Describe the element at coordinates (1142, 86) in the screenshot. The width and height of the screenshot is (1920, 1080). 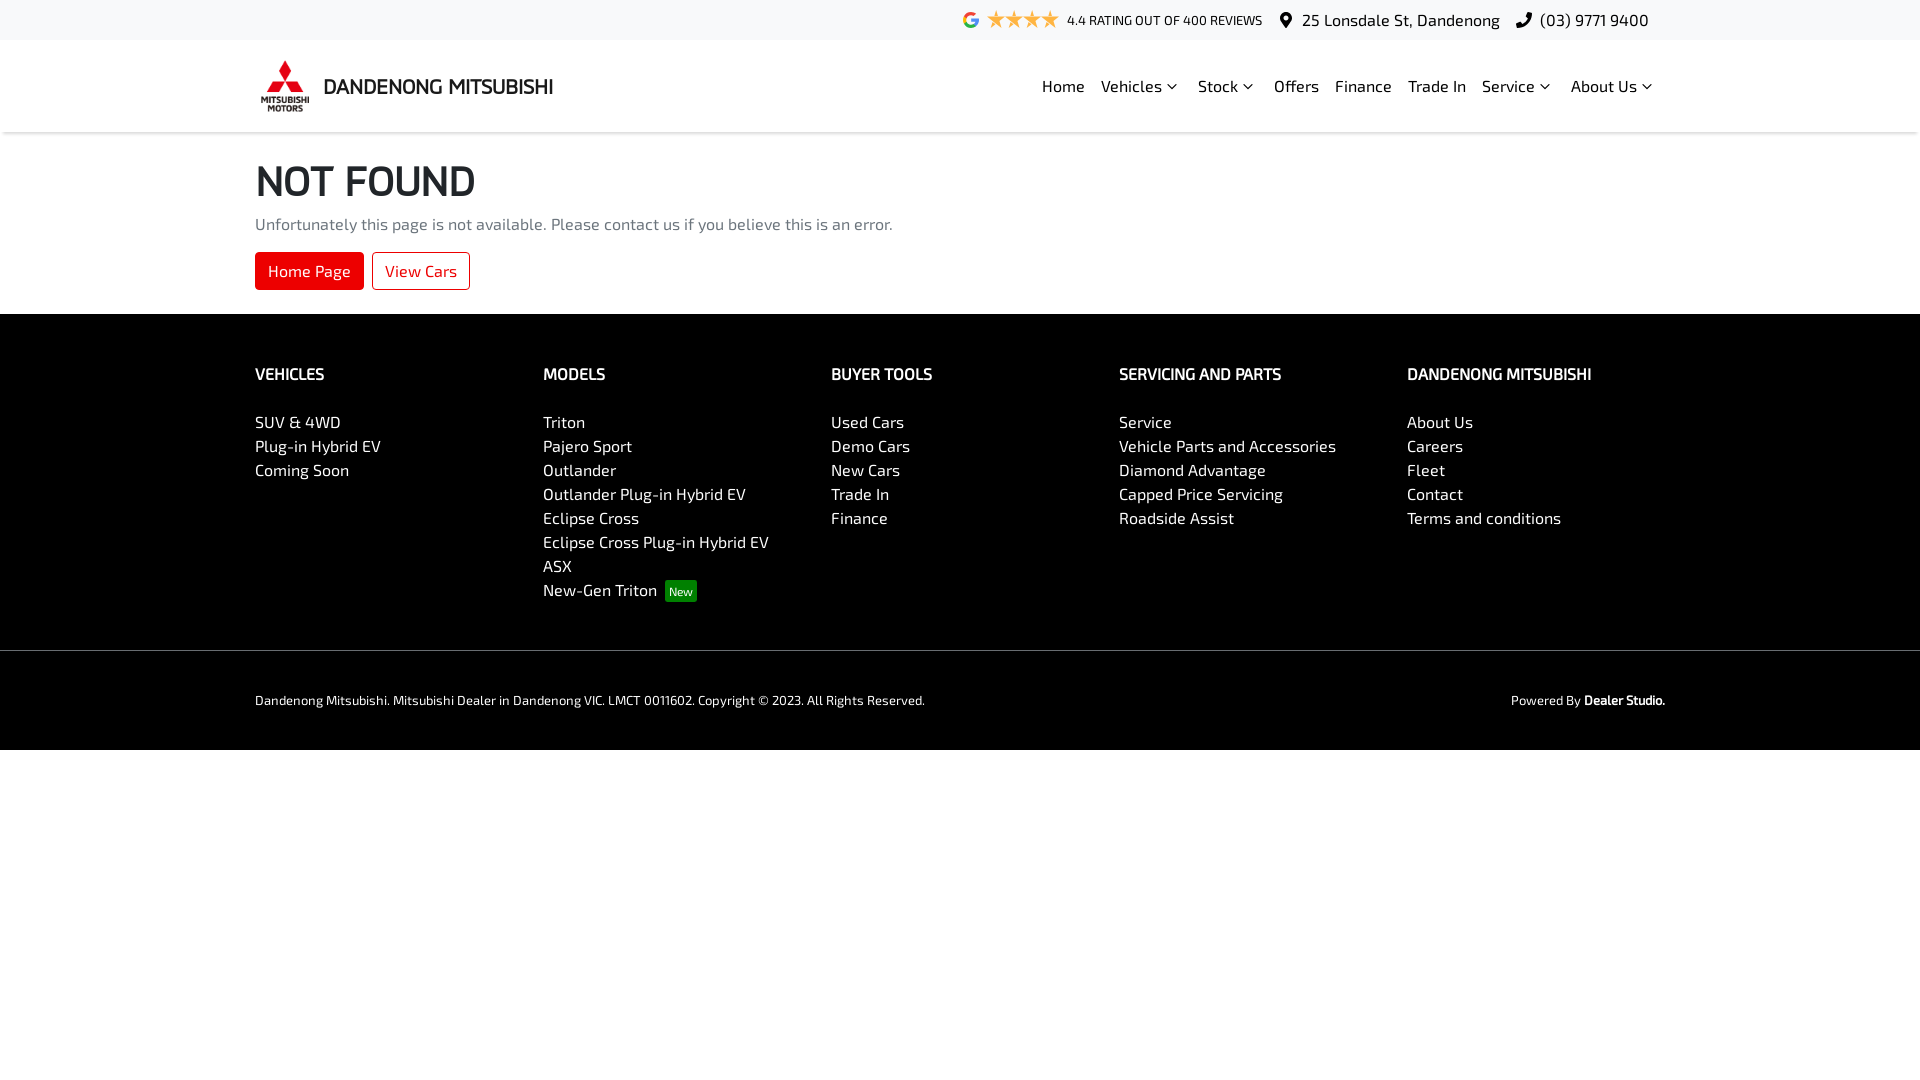
I see `Vehicles` at that location.